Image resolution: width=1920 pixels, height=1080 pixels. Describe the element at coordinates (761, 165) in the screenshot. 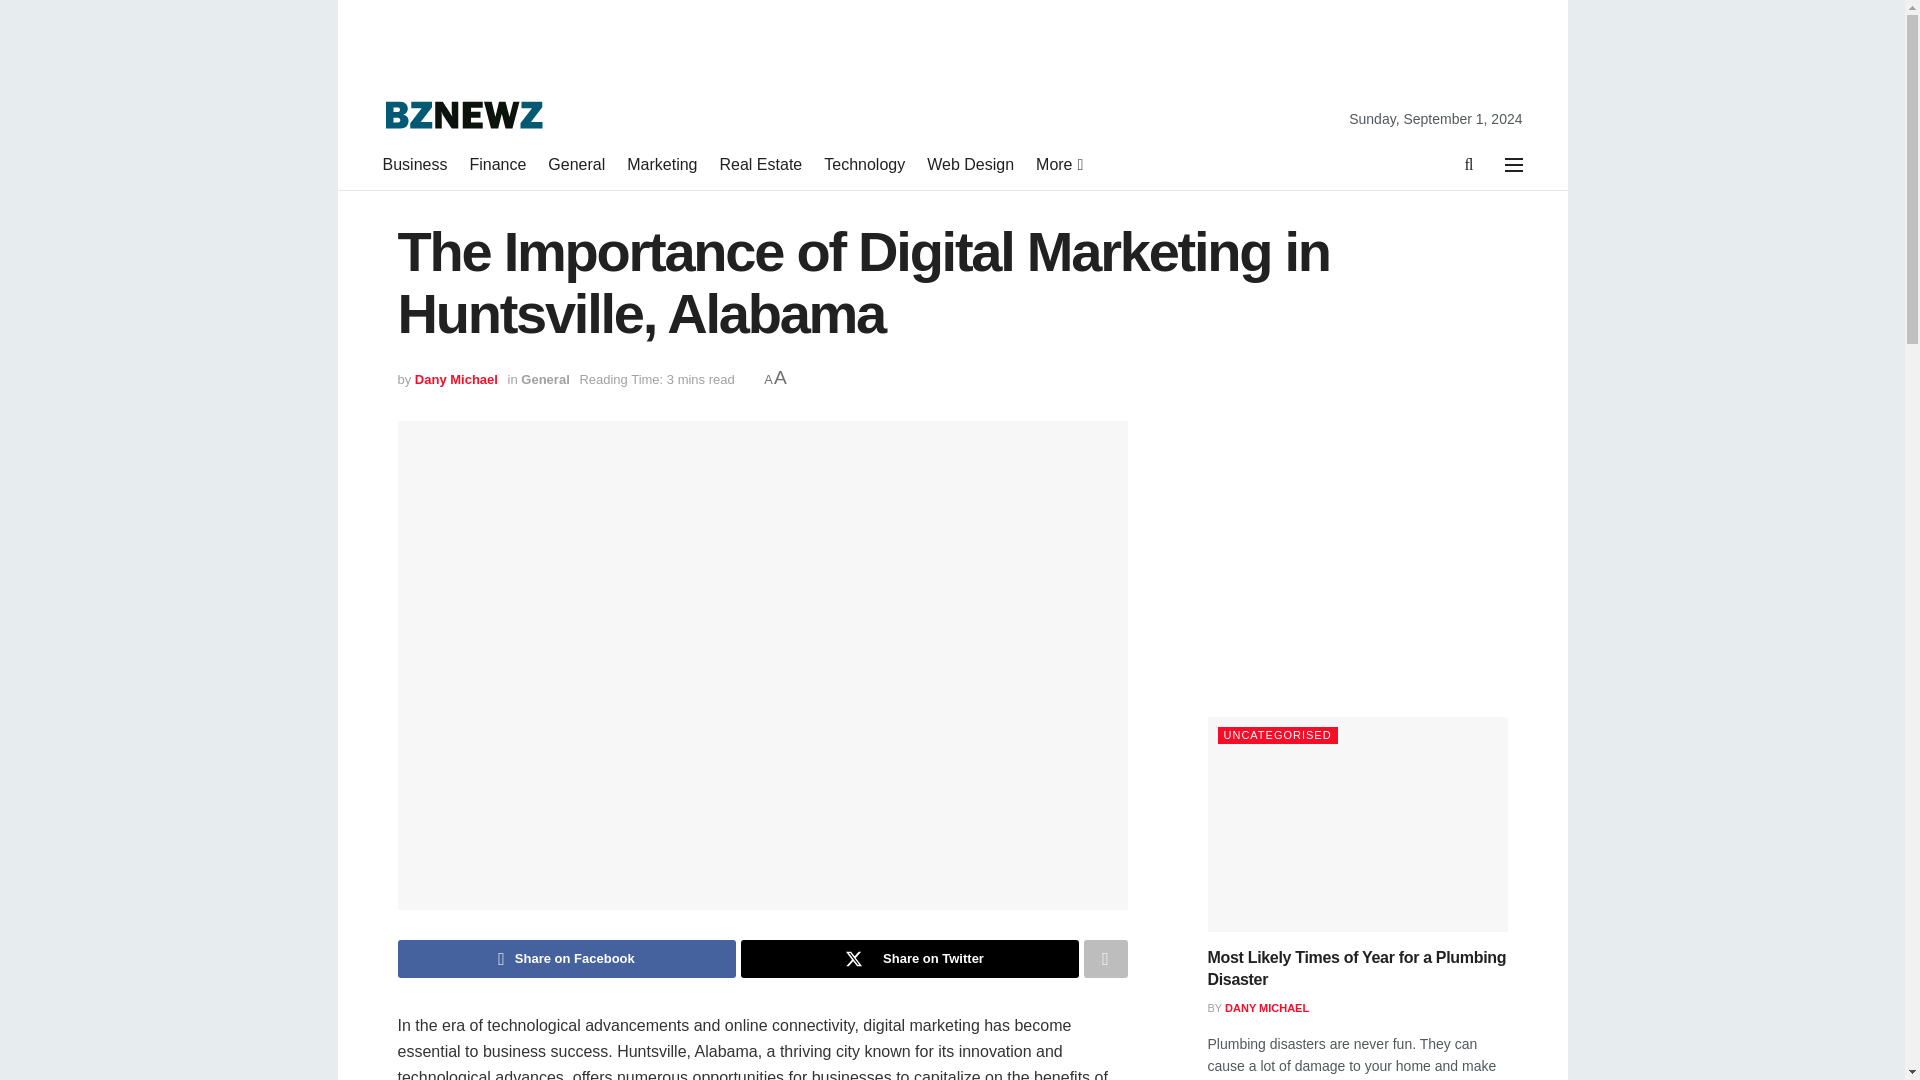

I see `Real Estate` at that location.